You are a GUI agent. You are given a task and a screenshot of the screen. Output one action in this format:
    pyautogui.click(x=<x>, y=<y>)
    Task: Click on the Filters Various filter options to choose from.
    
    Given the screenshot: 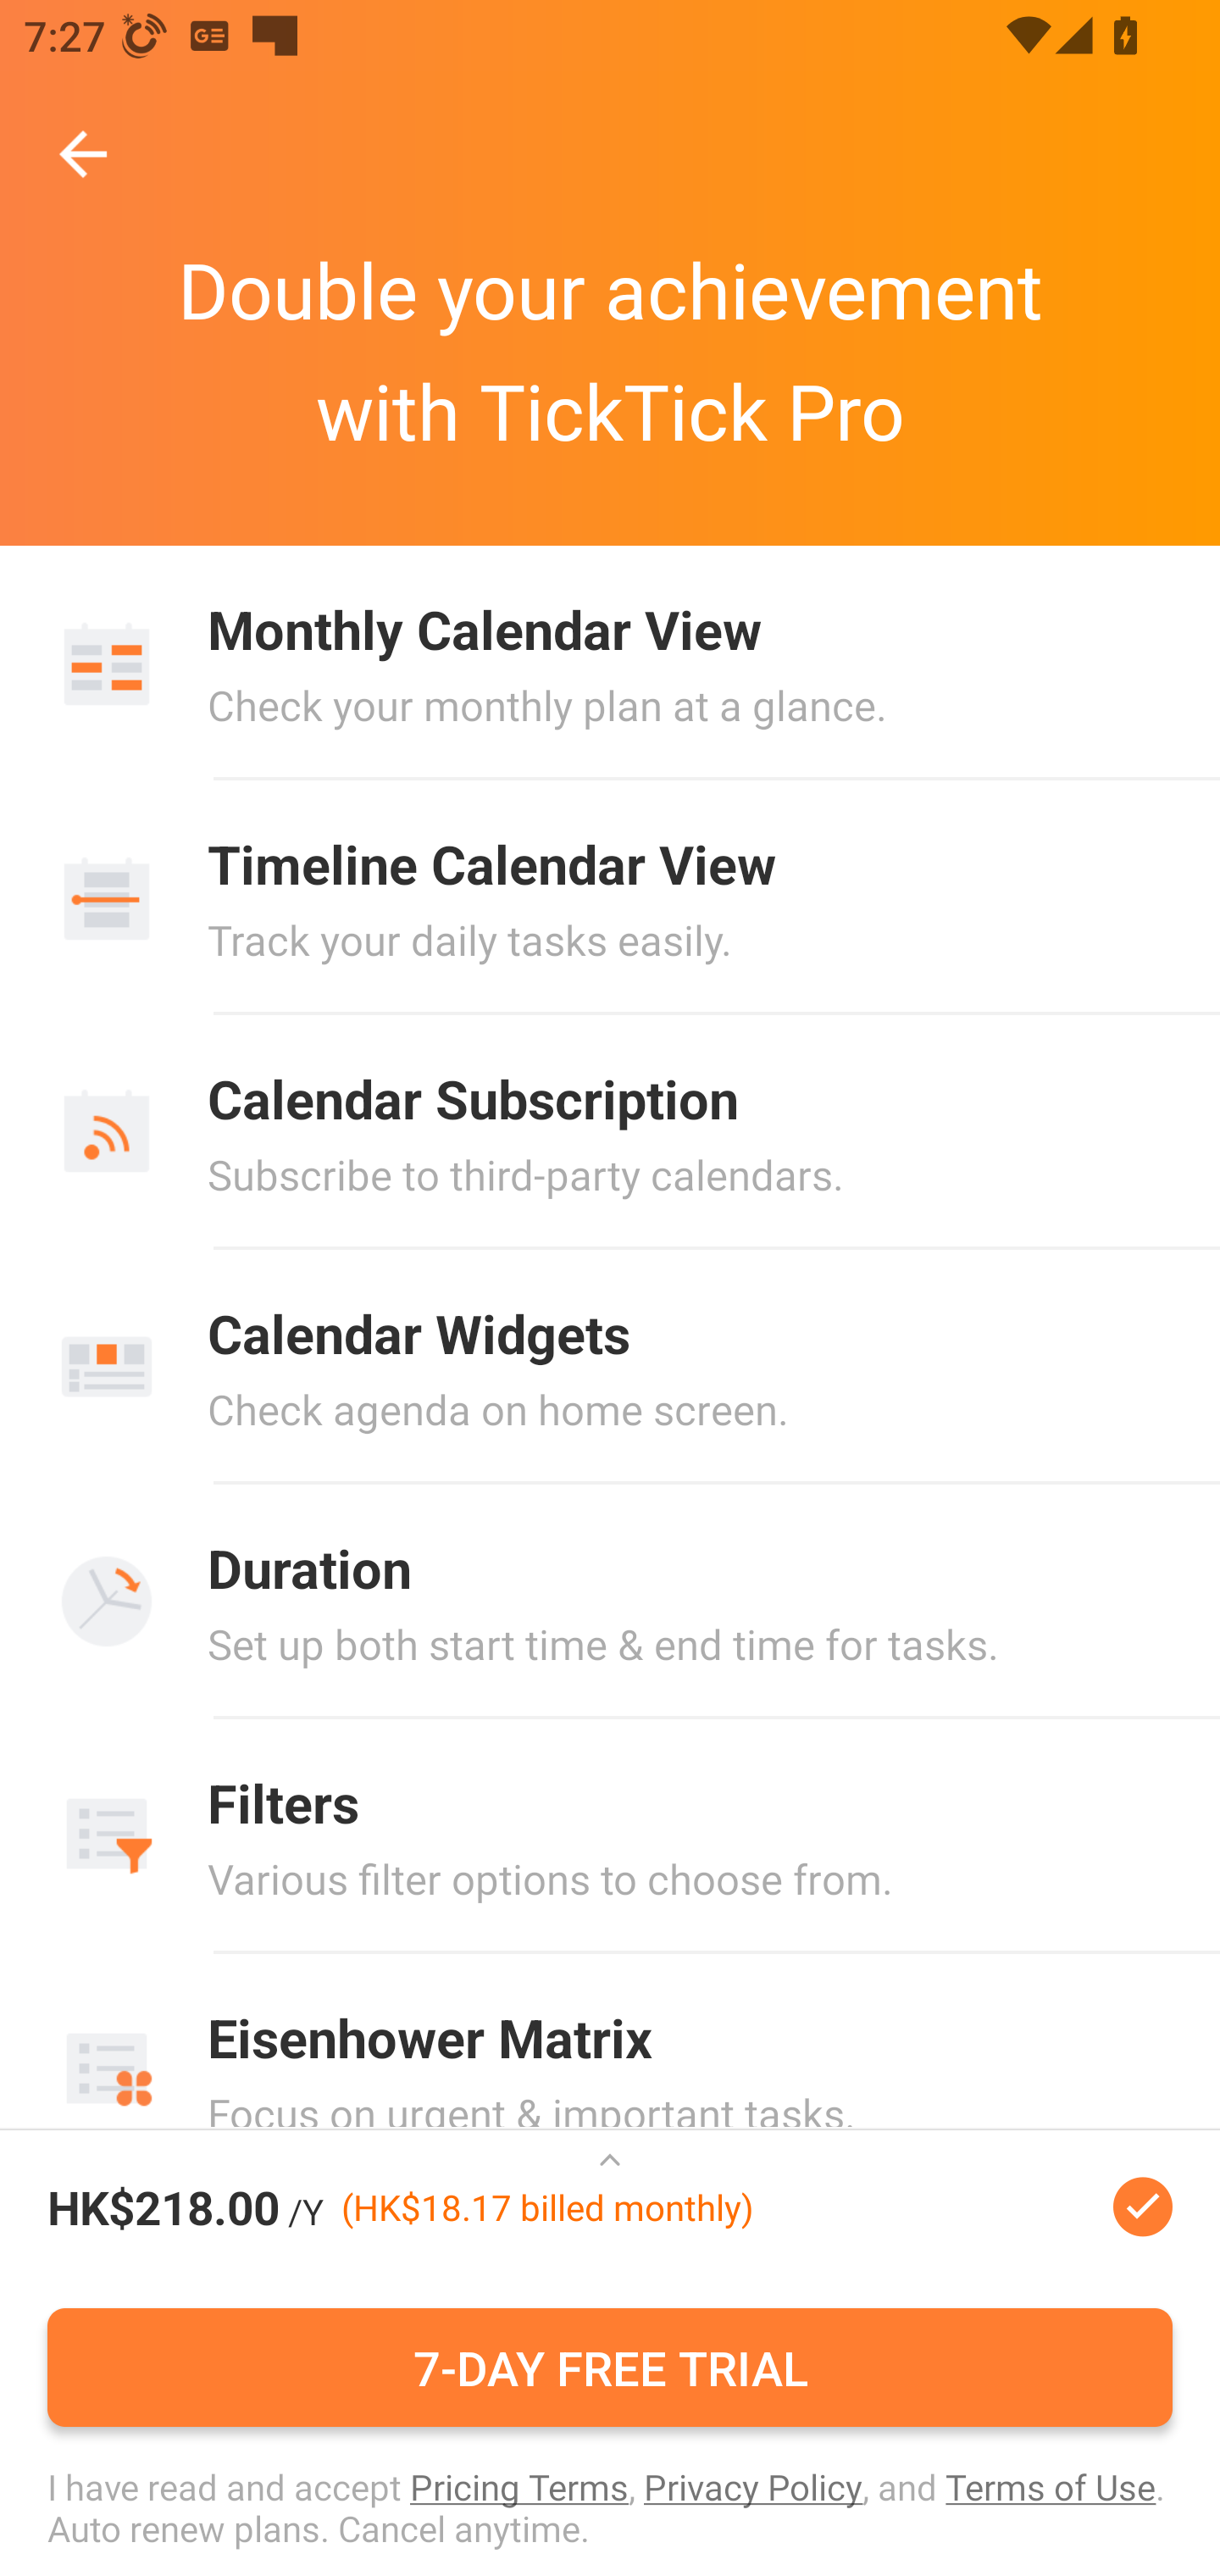 What is the action you would take?
    pyautogui.click(x=610, y=1836)
    